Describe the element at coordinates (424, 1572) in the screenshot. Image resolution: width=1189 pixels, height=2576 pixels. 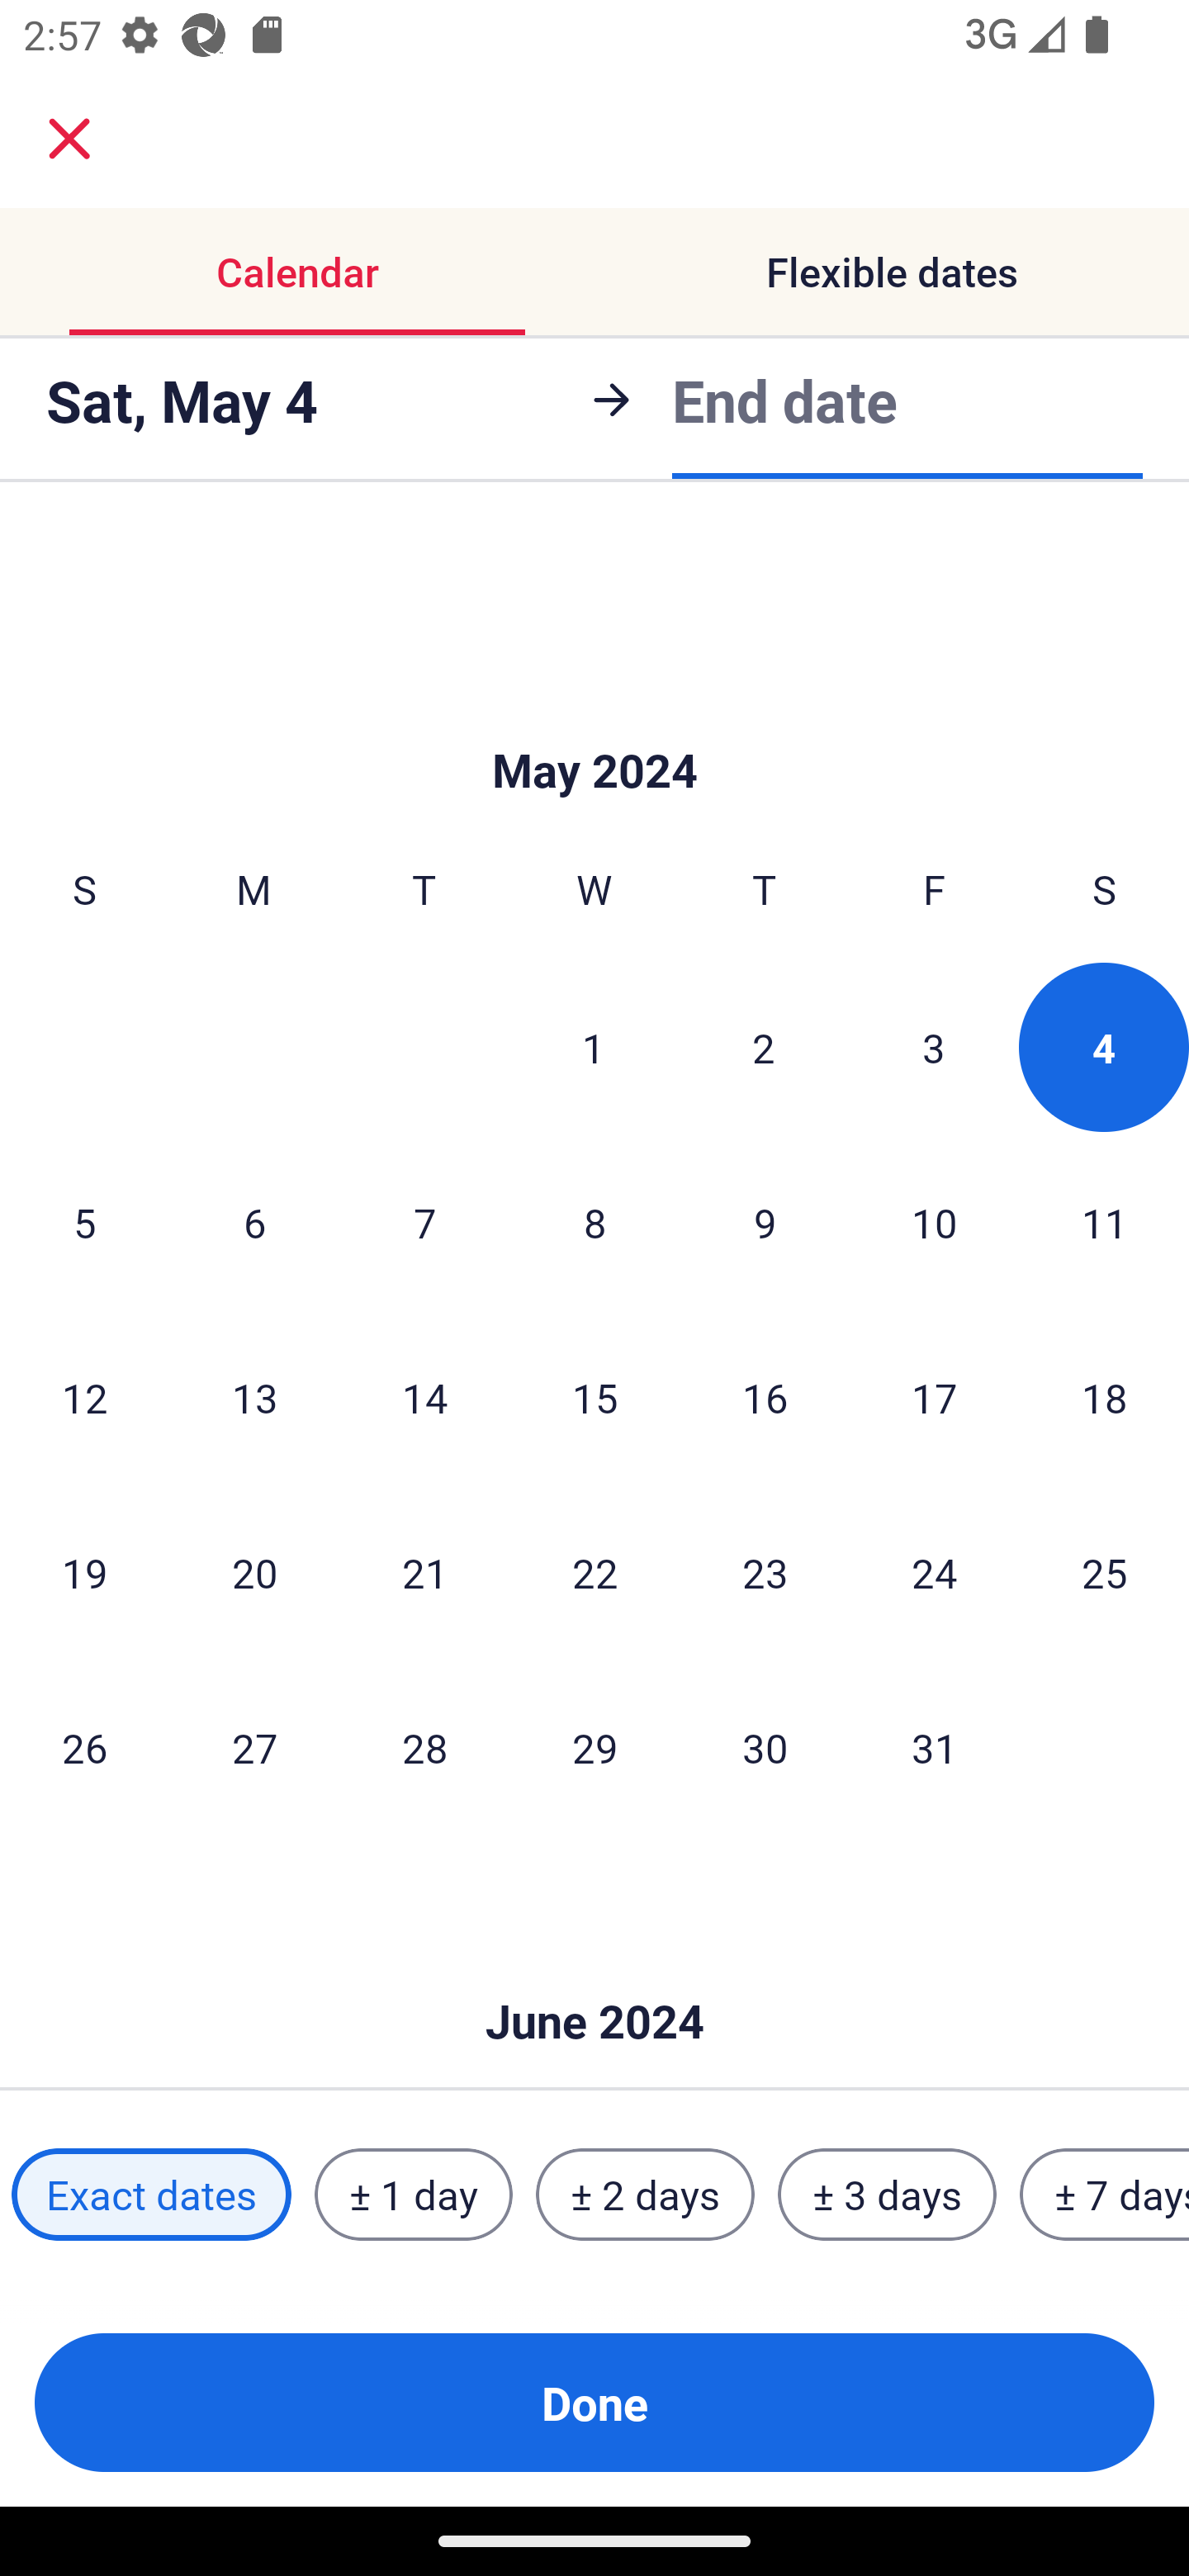
I see `21 Tuesday, May 21, 2024` at that location.